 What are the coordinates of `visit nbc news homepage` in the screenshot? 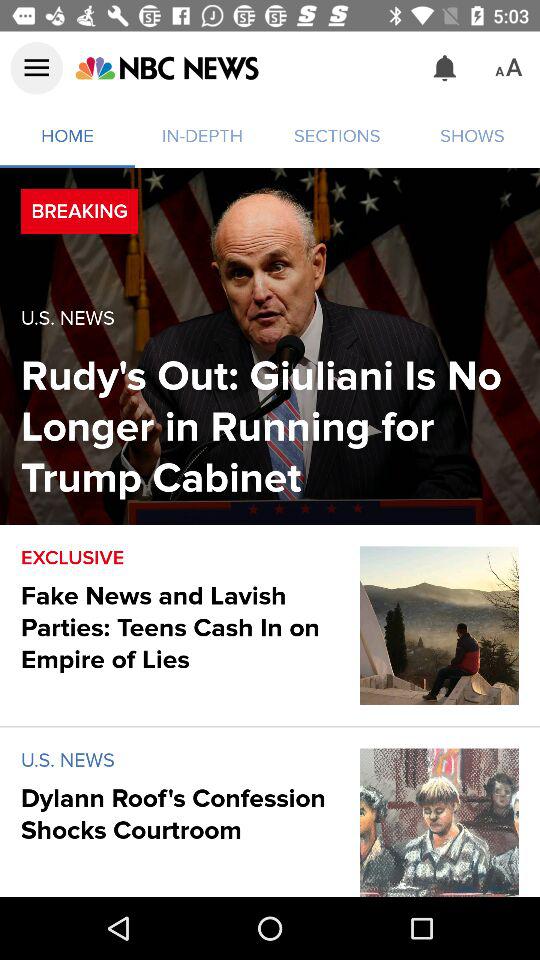 It's located at (166, 68).